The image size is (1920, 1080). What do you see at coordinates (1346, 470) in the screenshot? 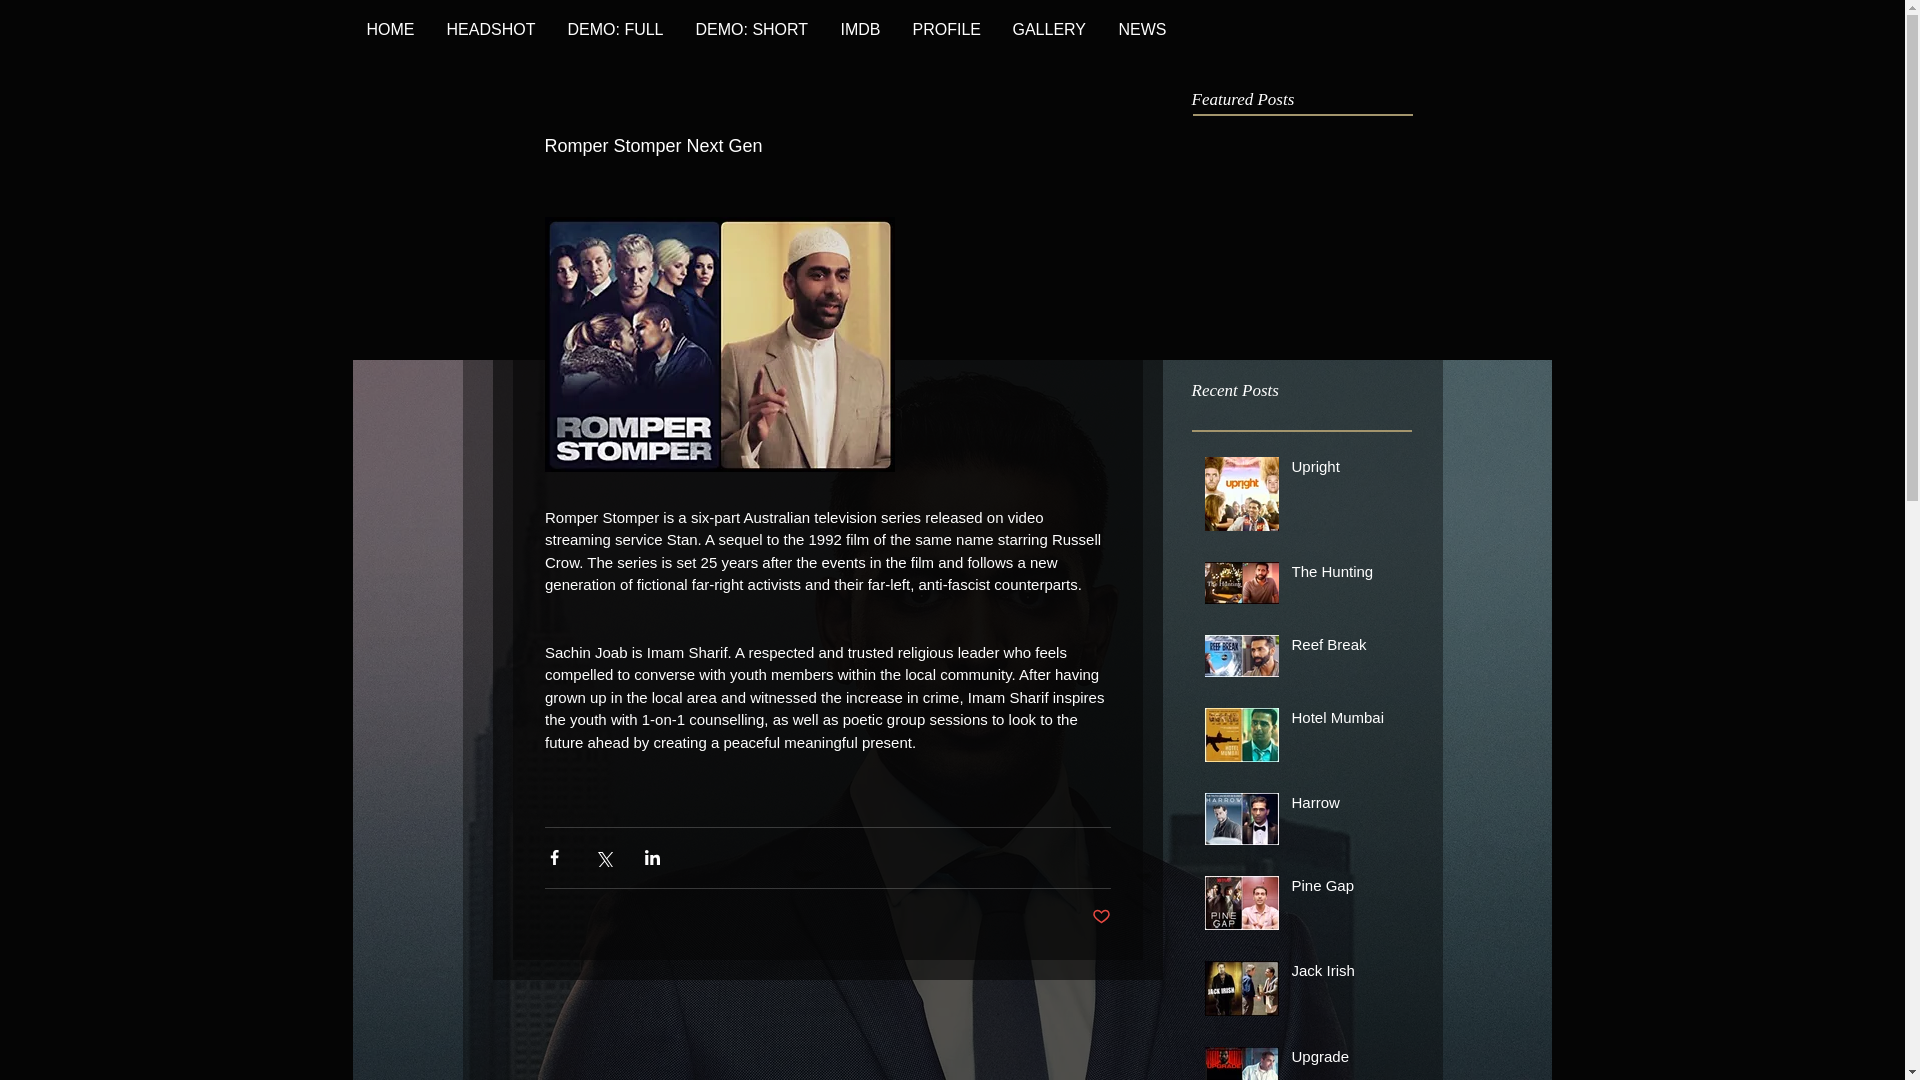
I see `Upright` at bounding box center [1346, 470].